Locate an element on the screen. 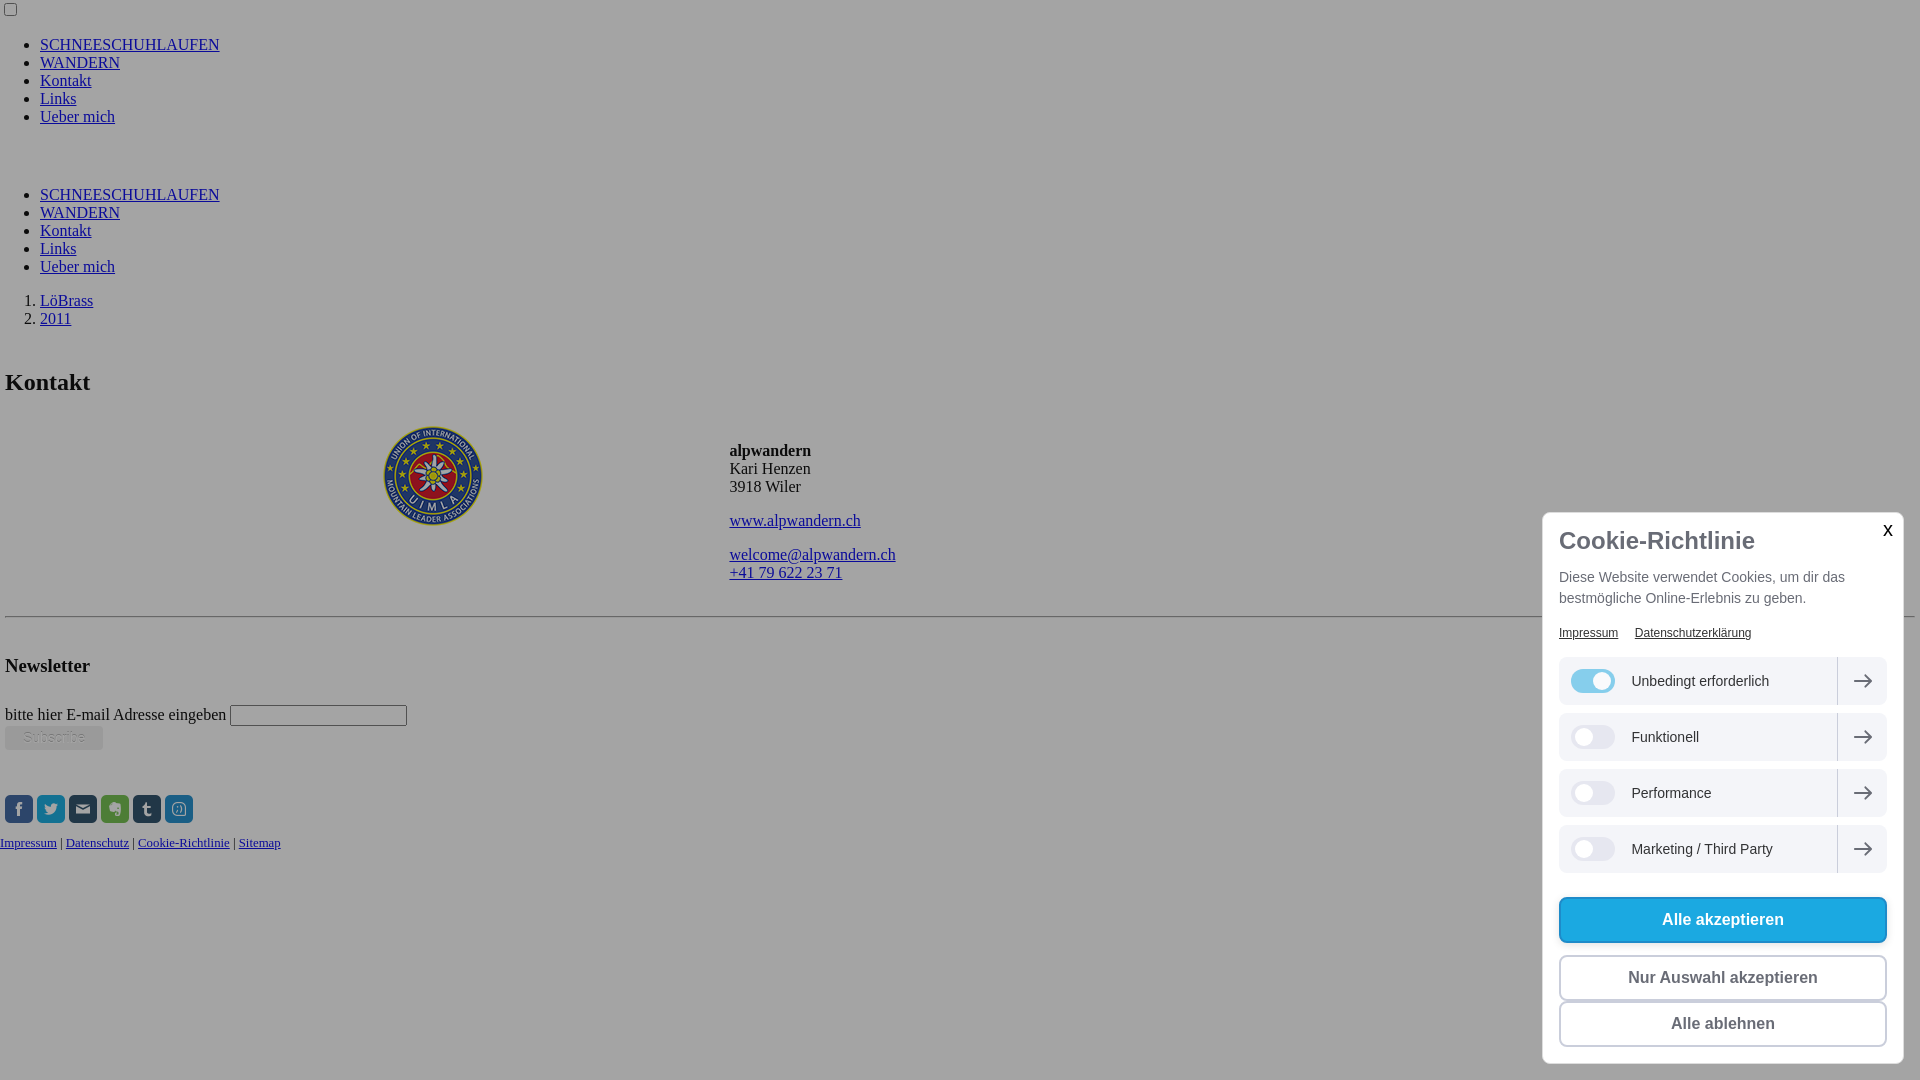 This screenshot has width=1920, height=1080. E-Mail is located at coordinates (83, 809).